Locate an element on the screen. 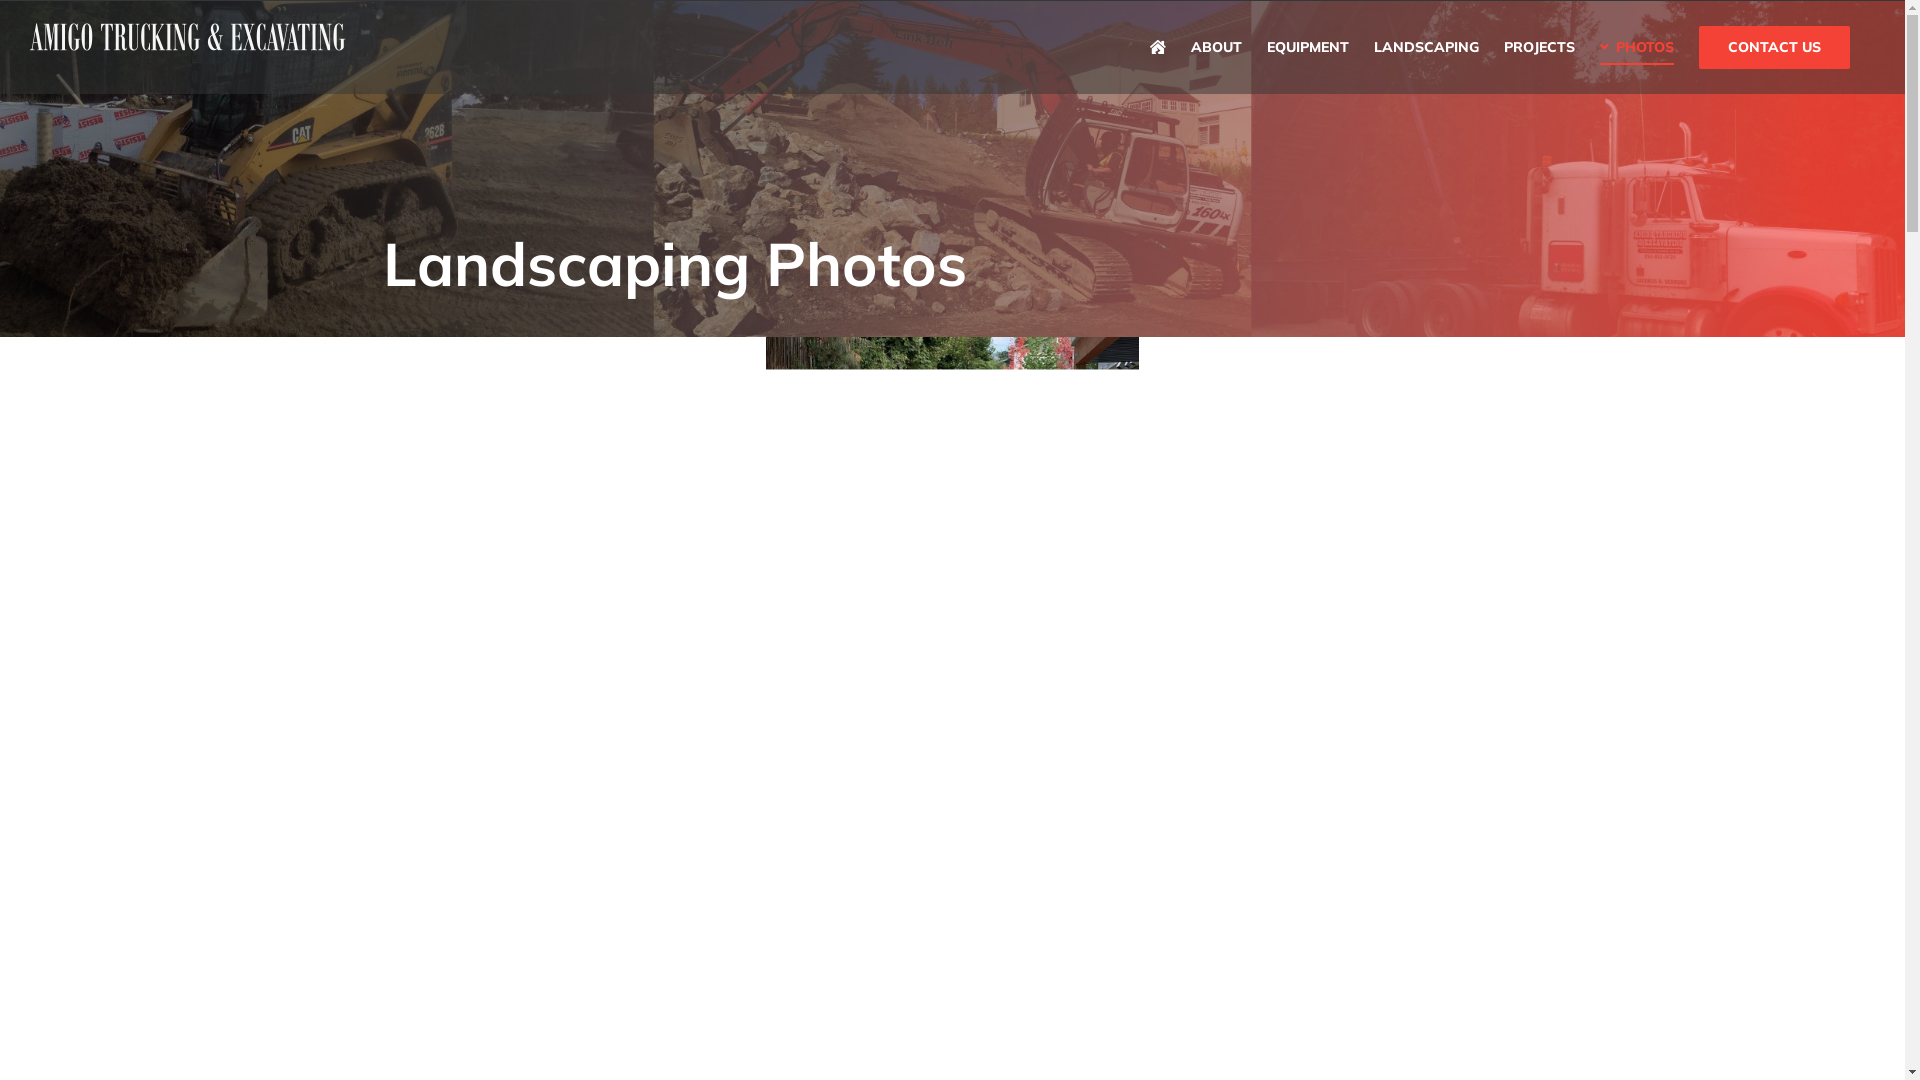 Image resolution: width=1920 pixels, height=1080 pixels. IMG_1364 is located at coordinates (1334, 800).